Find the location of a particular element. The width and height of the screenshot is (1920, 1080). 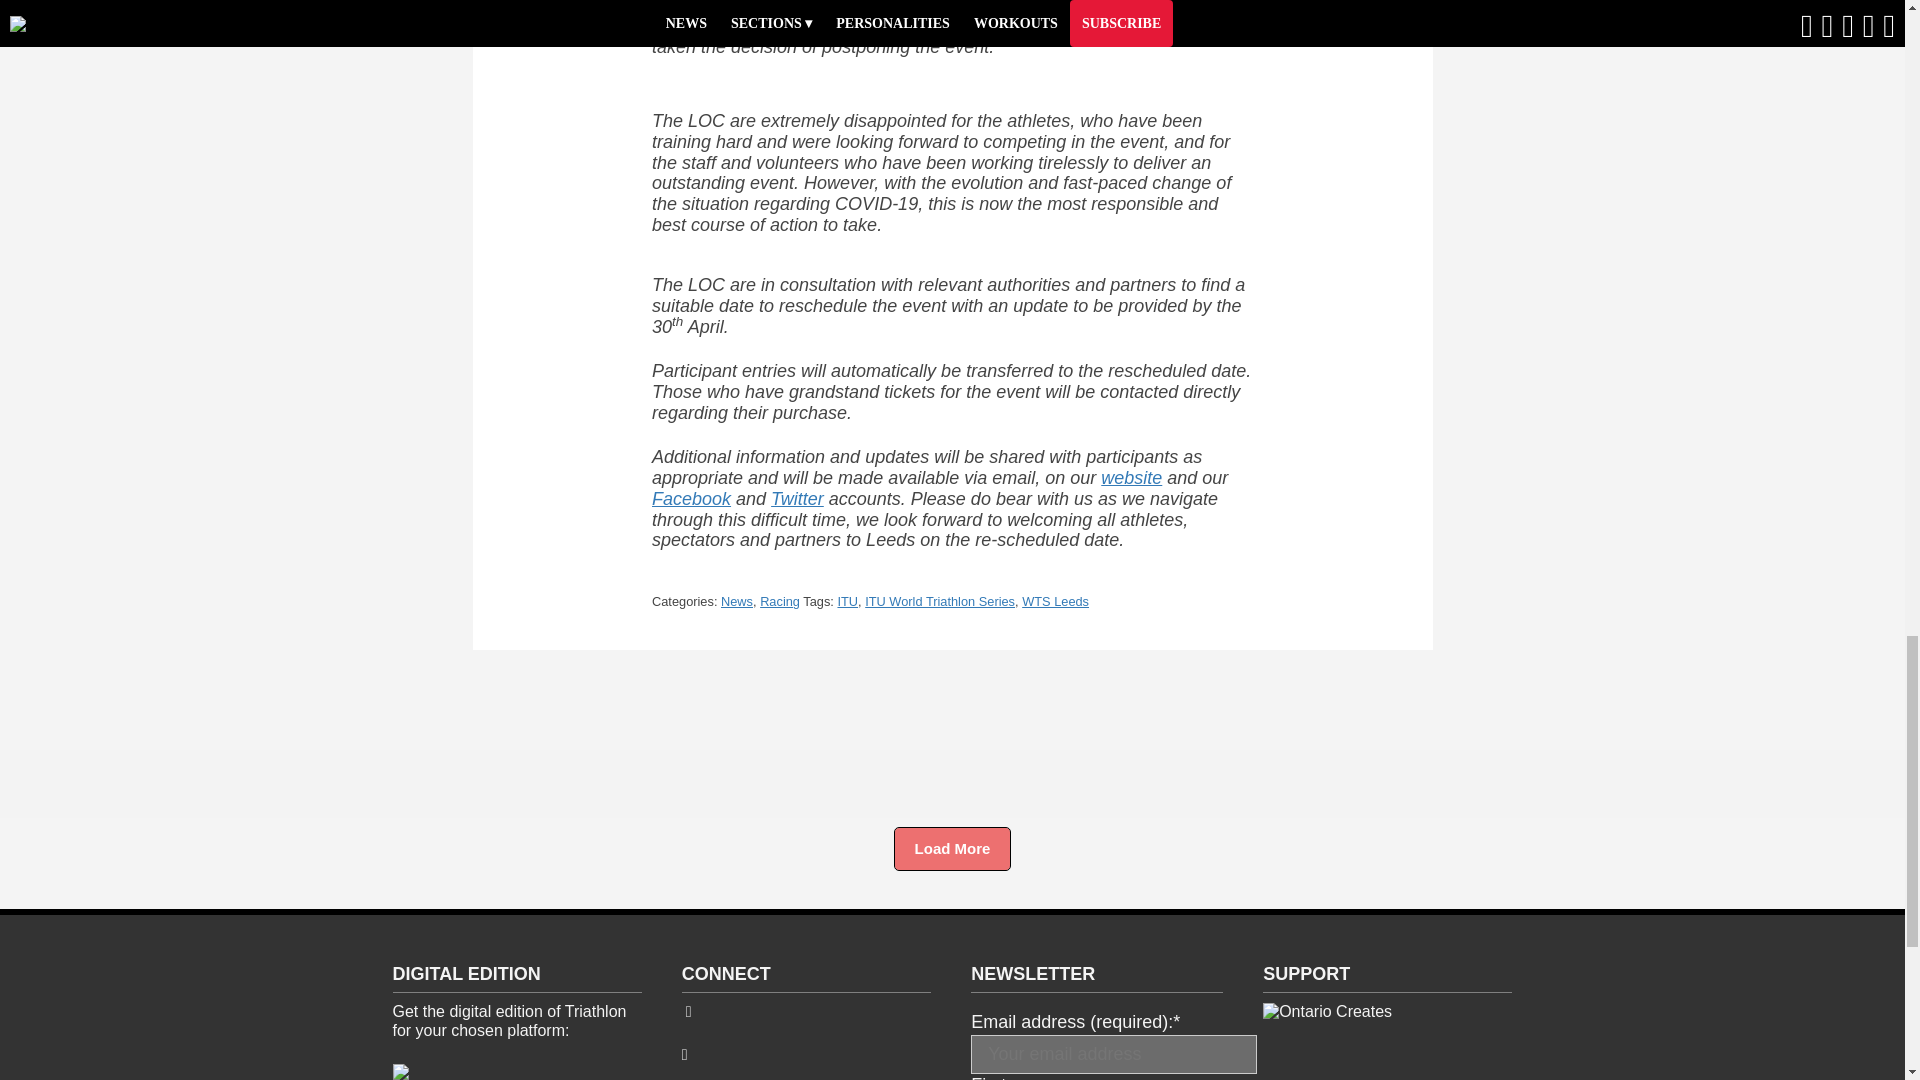

Twitter is located at coordinates (797, 498).